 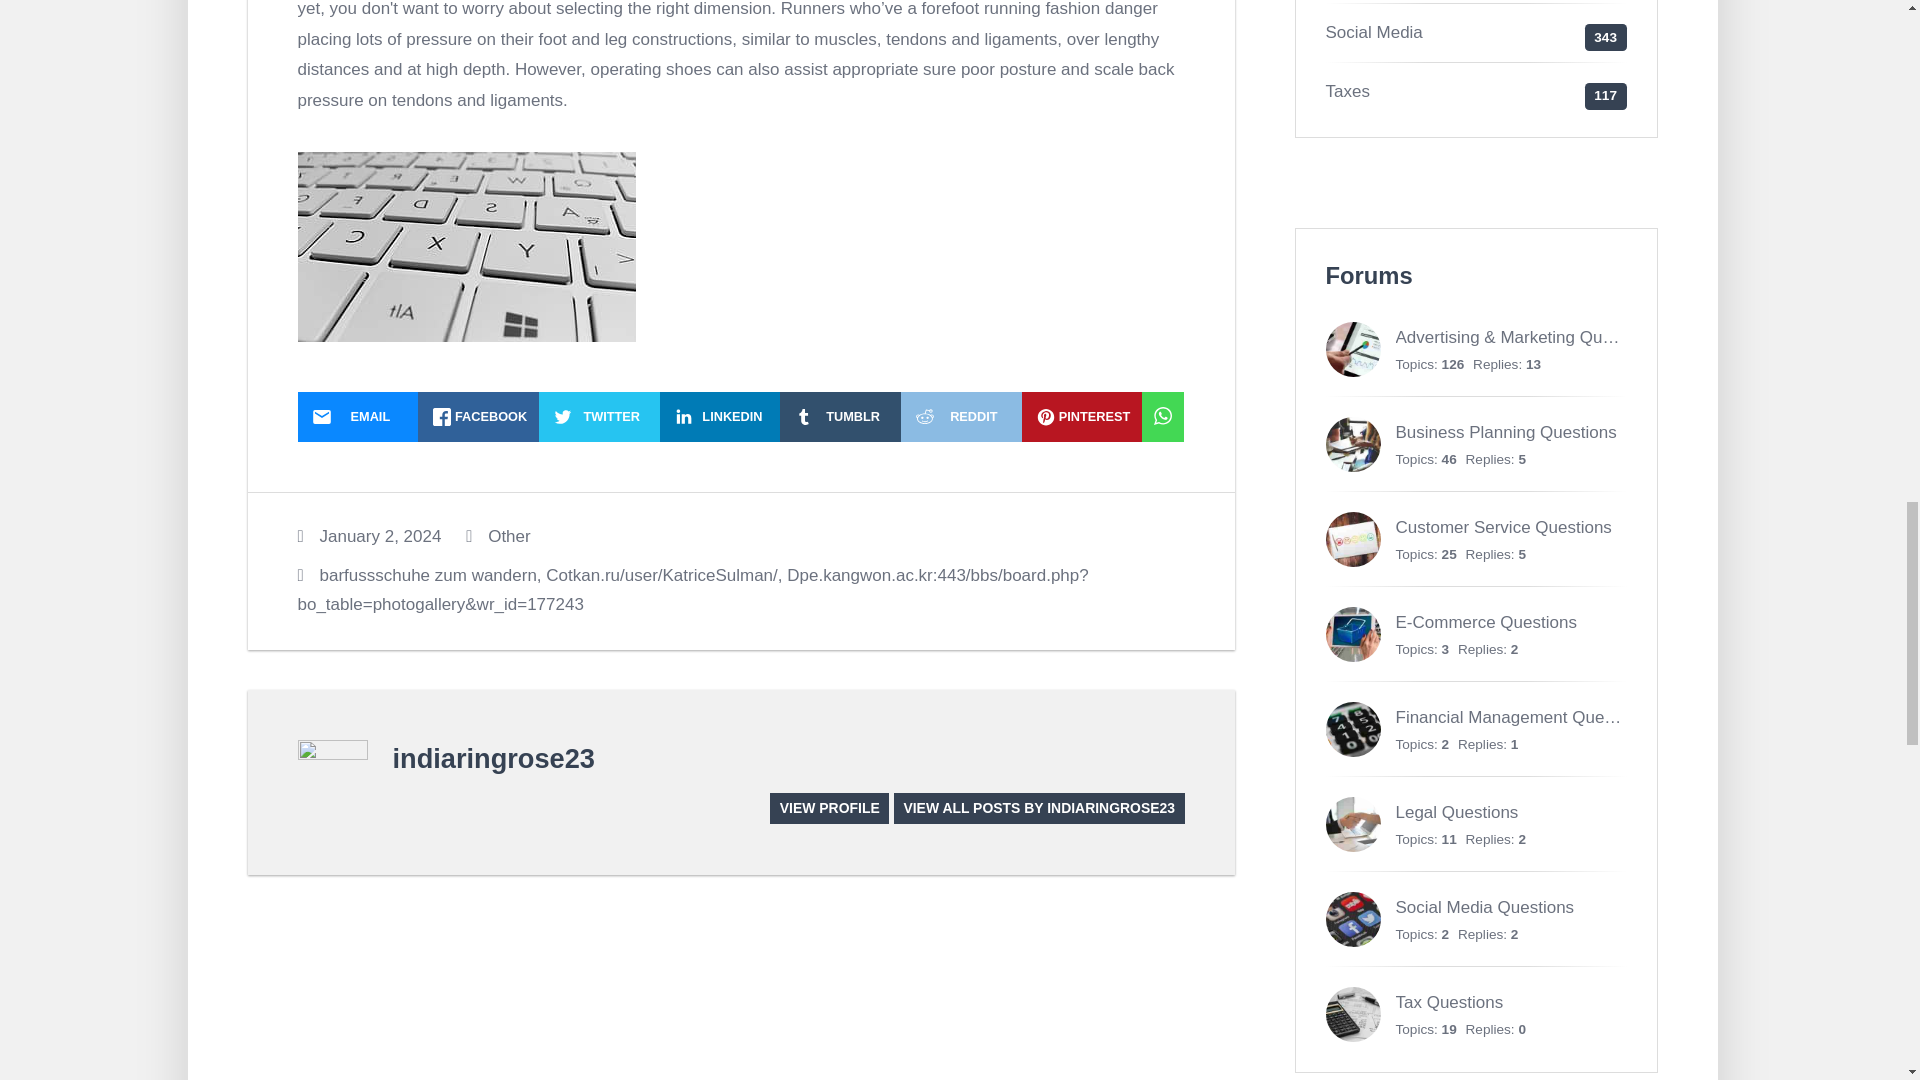 I want to click on indiaringrose23, so click(x=492, y=758).